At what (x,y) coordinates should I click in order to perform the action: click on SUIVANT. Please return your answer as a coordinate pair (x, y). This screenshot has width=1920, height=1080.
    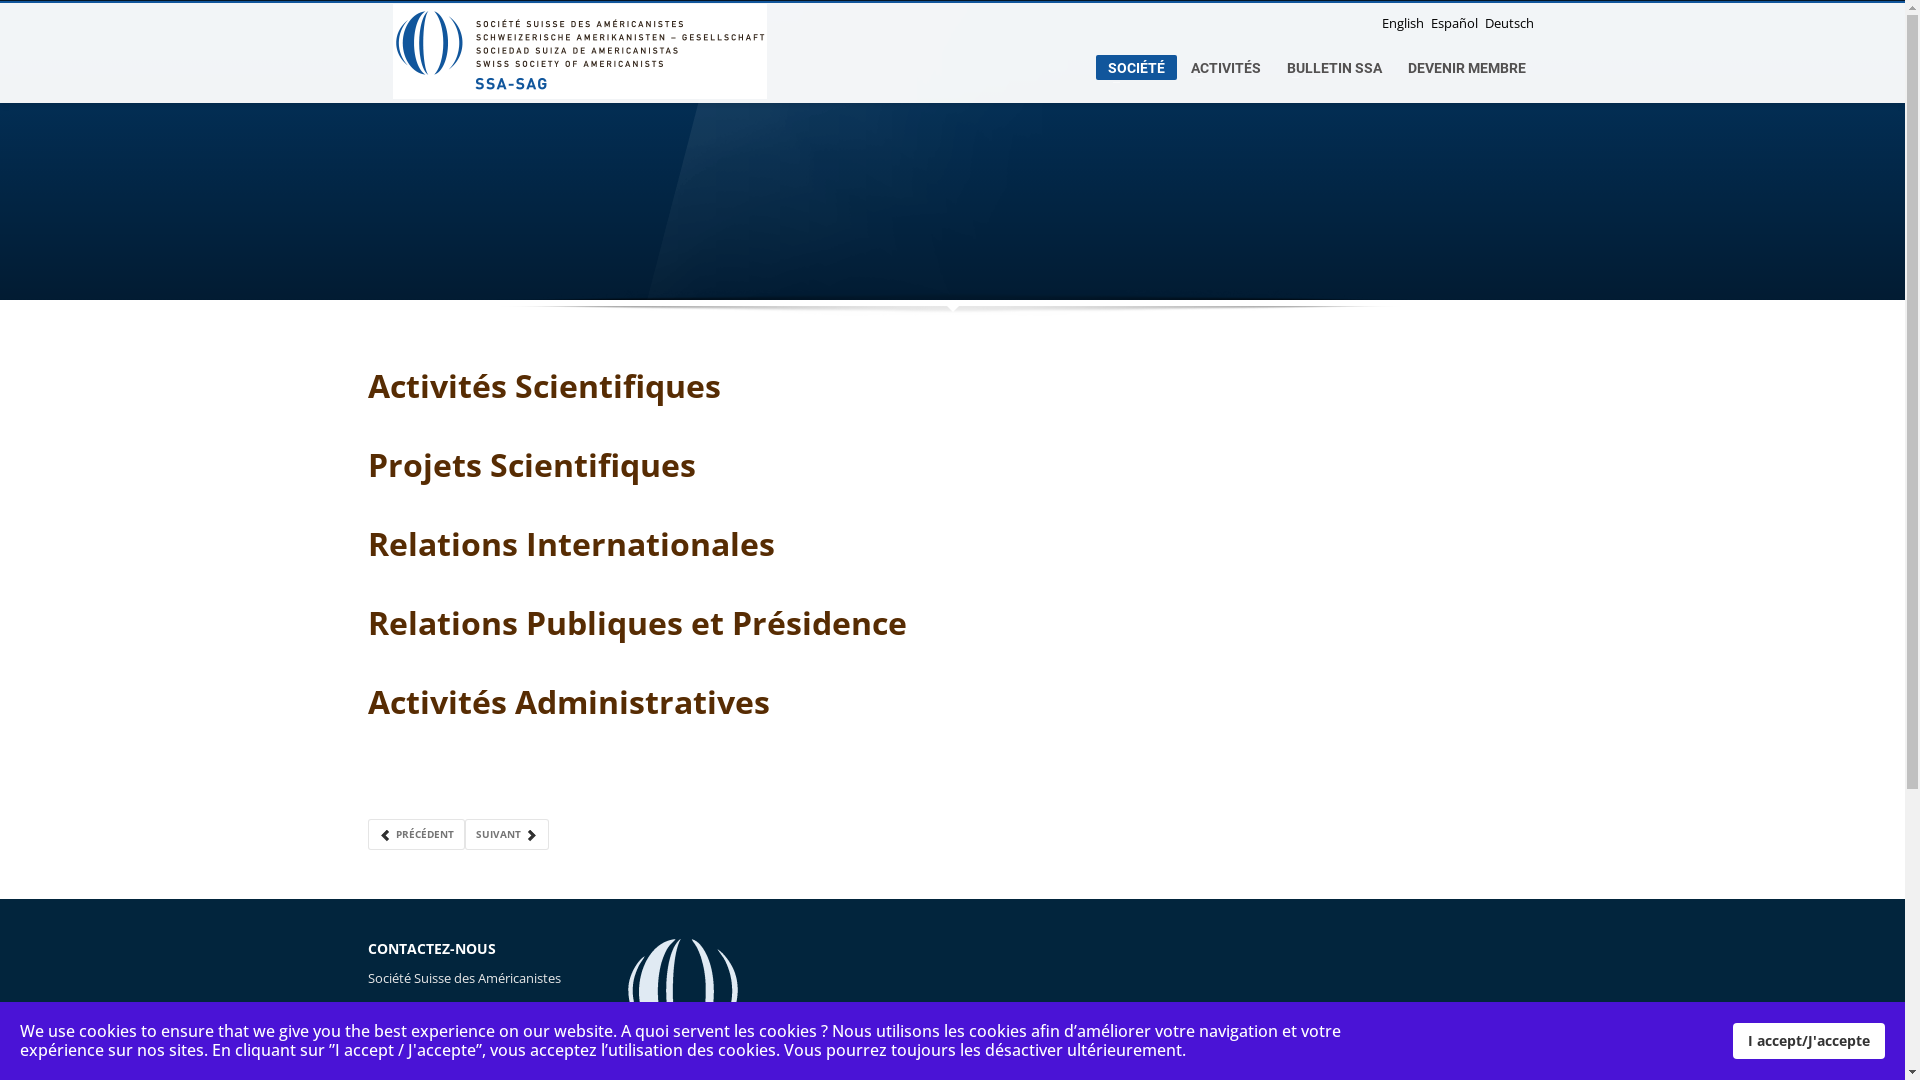
    Looking at the image, I should click on (506, 834).